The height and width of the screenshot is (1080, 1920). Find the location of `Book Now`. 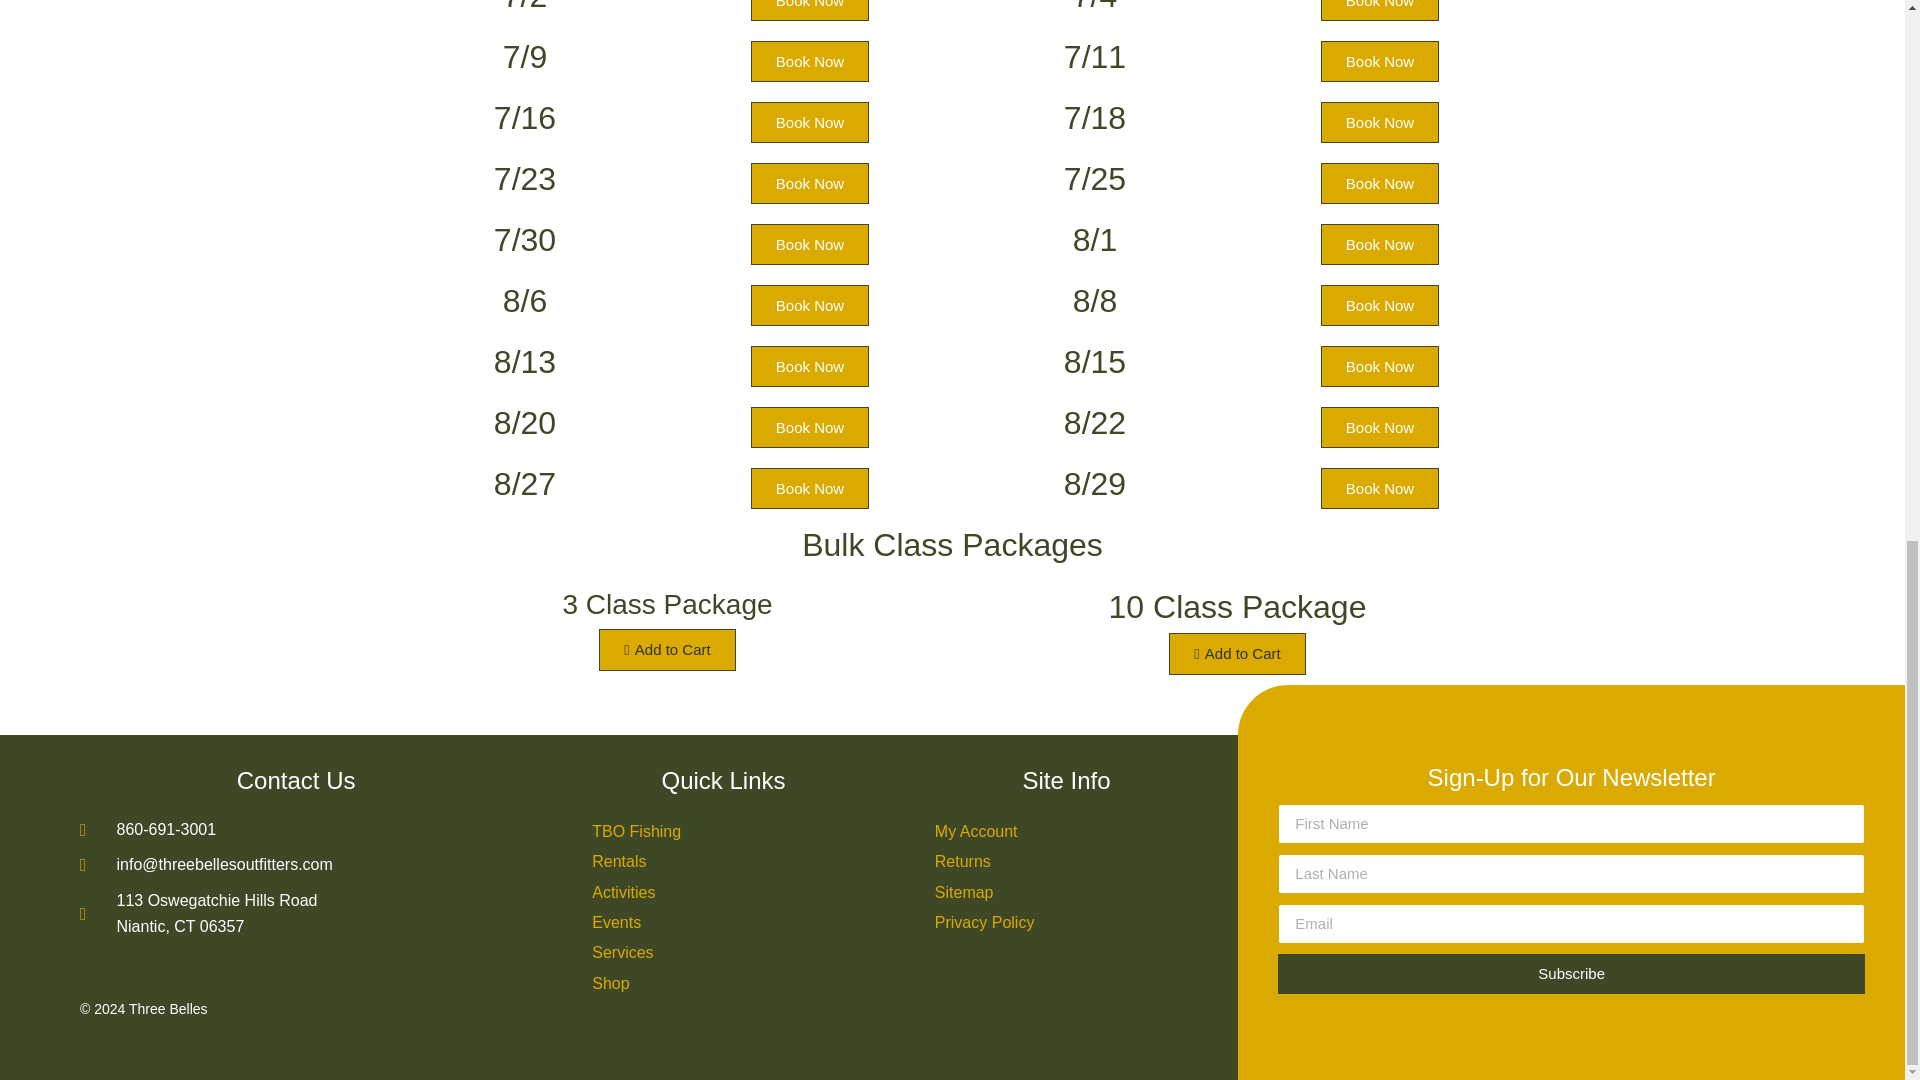

Book Now is located at coordinates (810, 184).